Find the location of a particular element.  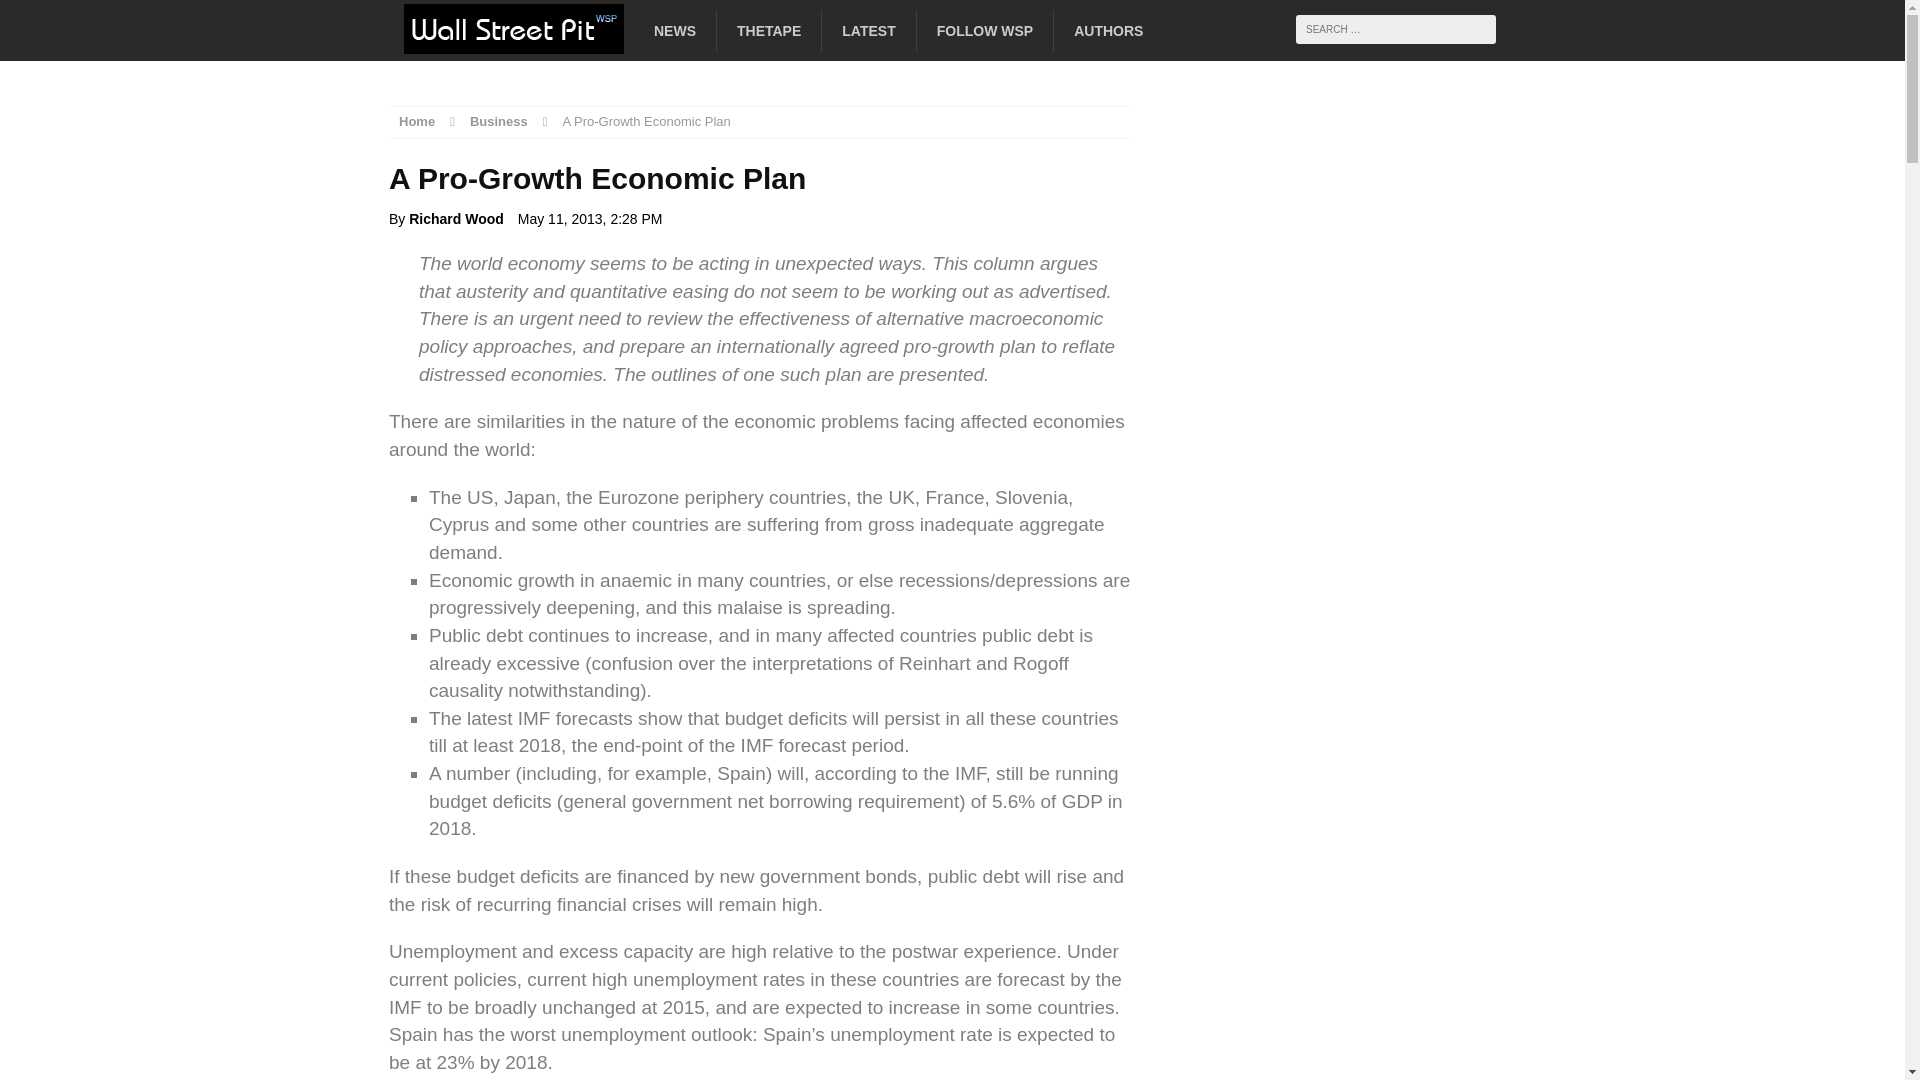

Business is located at coordinates (499, 121).